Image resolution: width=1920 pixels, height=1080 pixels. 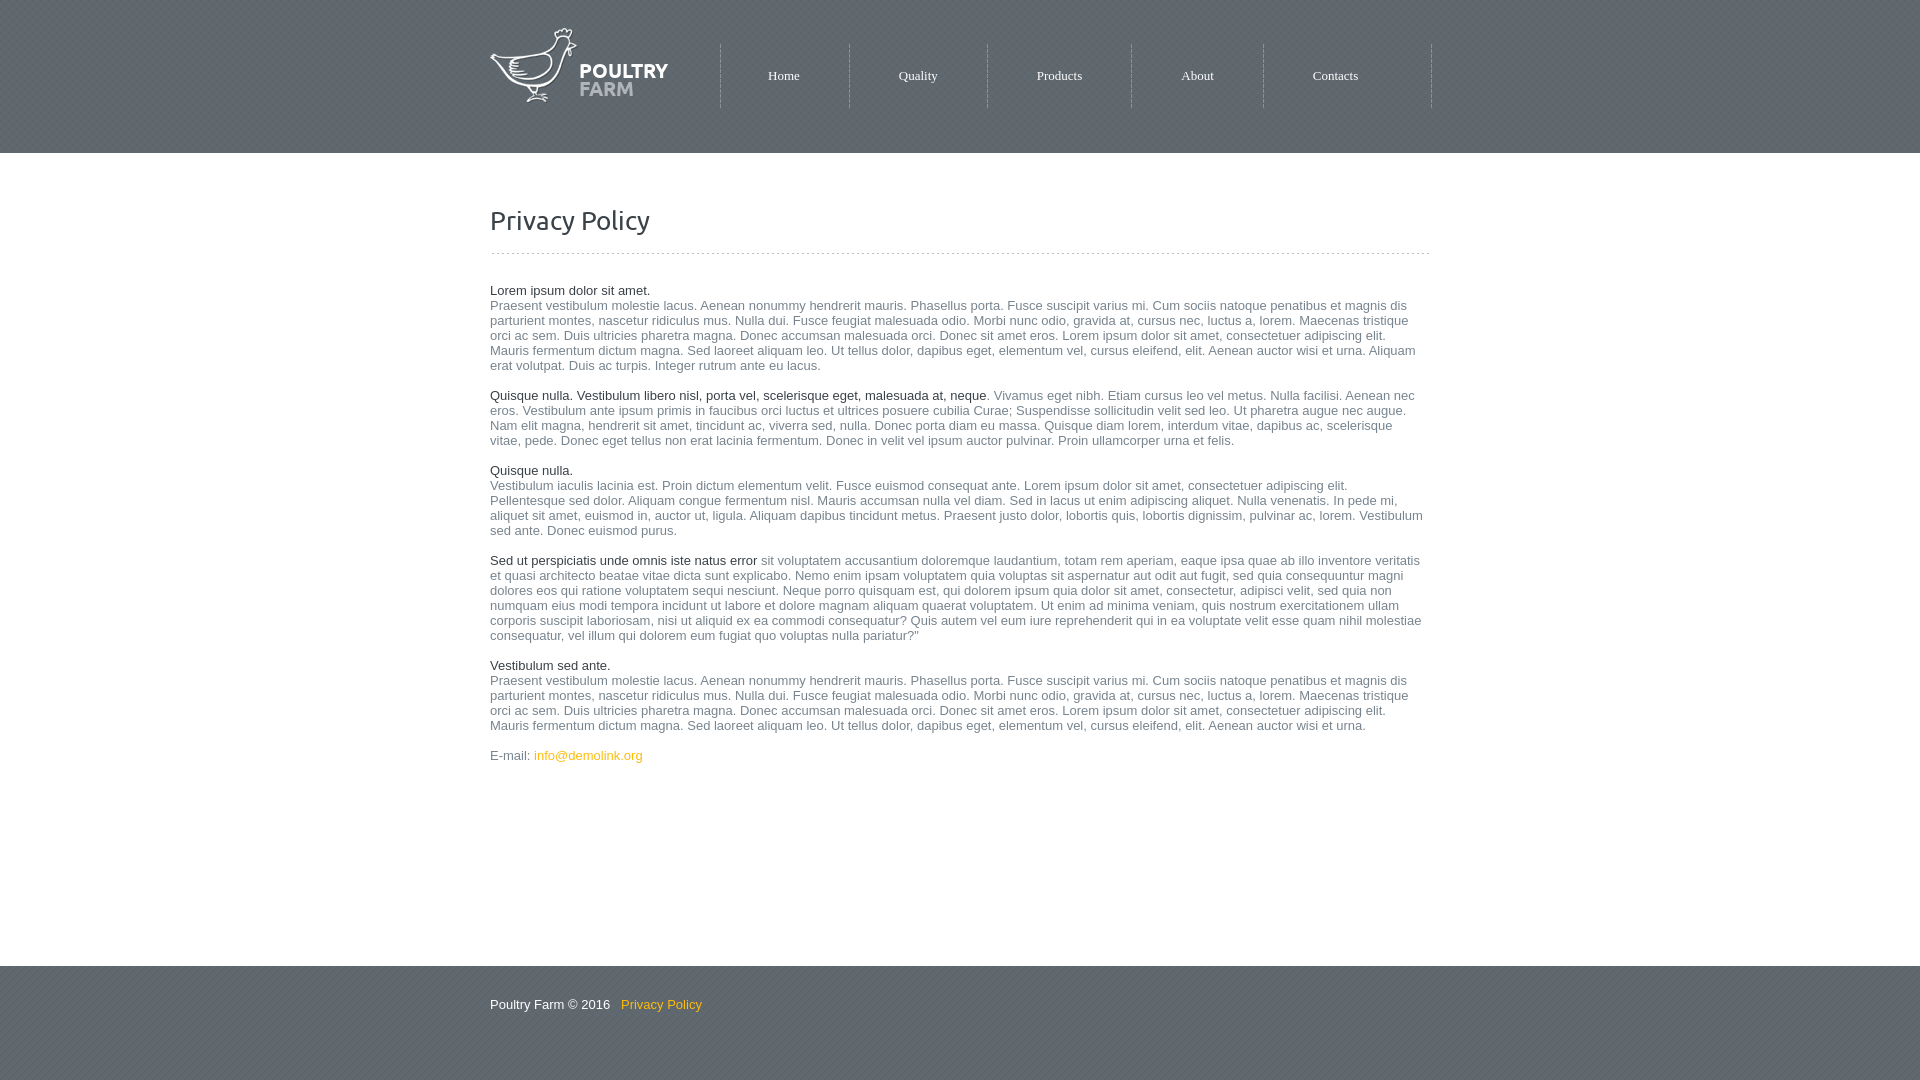 What do you see at coordinates (784, 76) in the screenshot?
I see `Home` at bounding box center [784, 76].